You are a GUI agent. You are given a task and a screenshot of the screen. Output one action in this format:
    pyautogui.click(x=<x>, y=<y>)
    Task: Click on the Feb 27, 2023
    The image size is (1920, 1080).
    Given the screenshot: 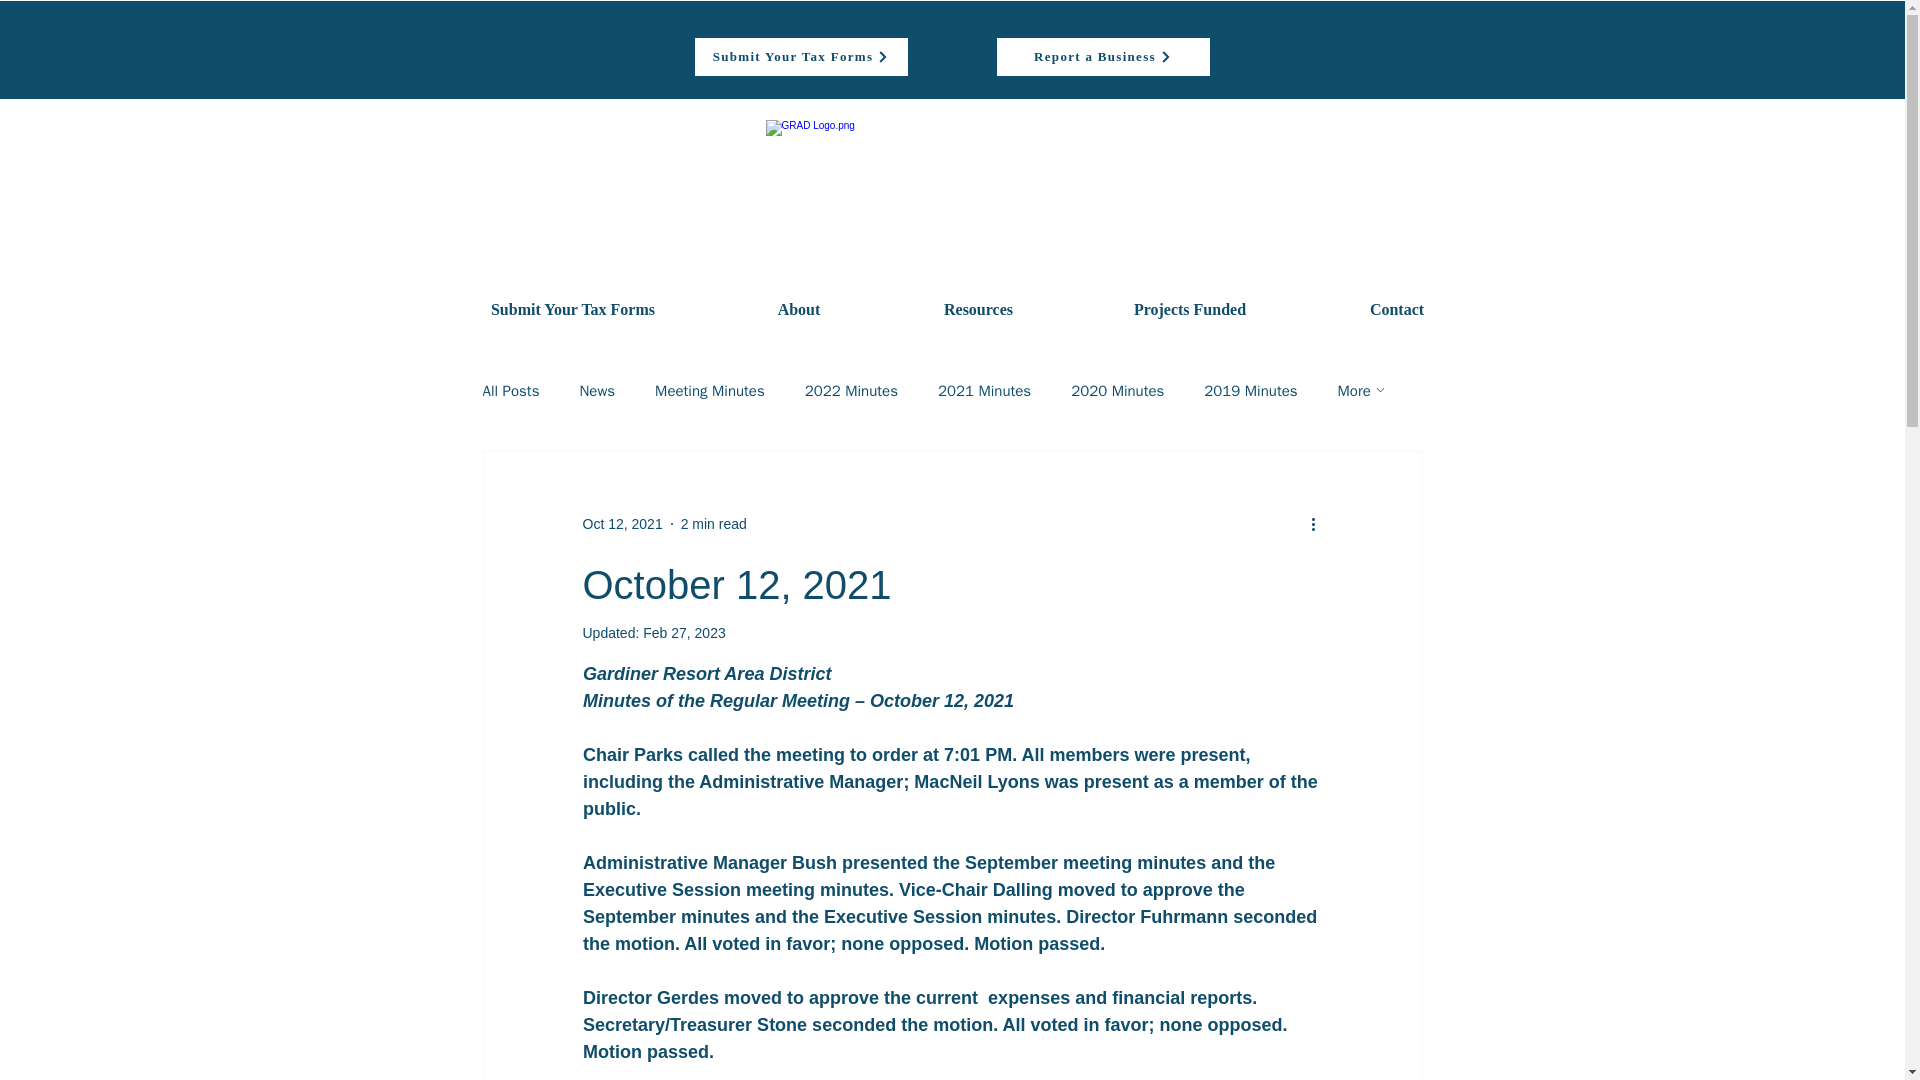 What is the action you would take?
    pyautogui.click(x=684, y=633)
    